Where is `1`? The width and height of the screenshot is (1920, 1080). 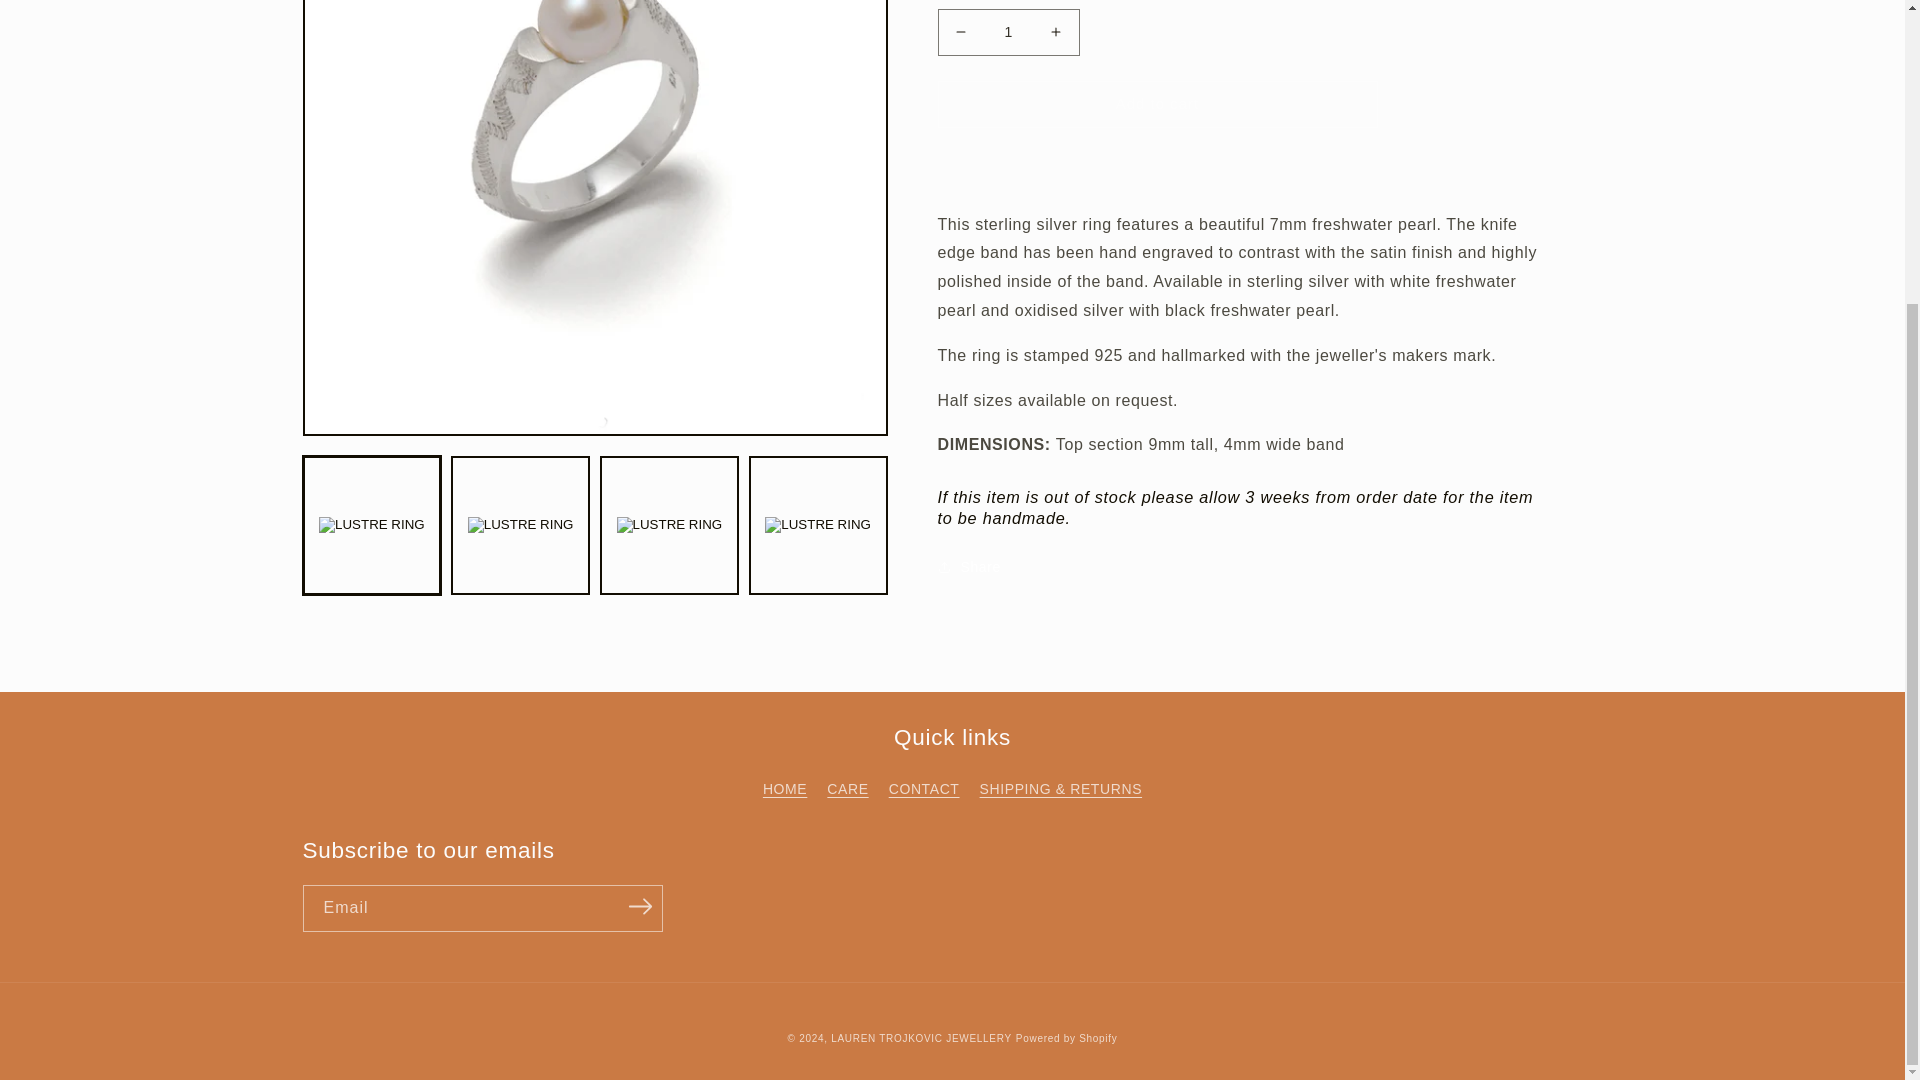
1 is located at coordinates (1008, 32).